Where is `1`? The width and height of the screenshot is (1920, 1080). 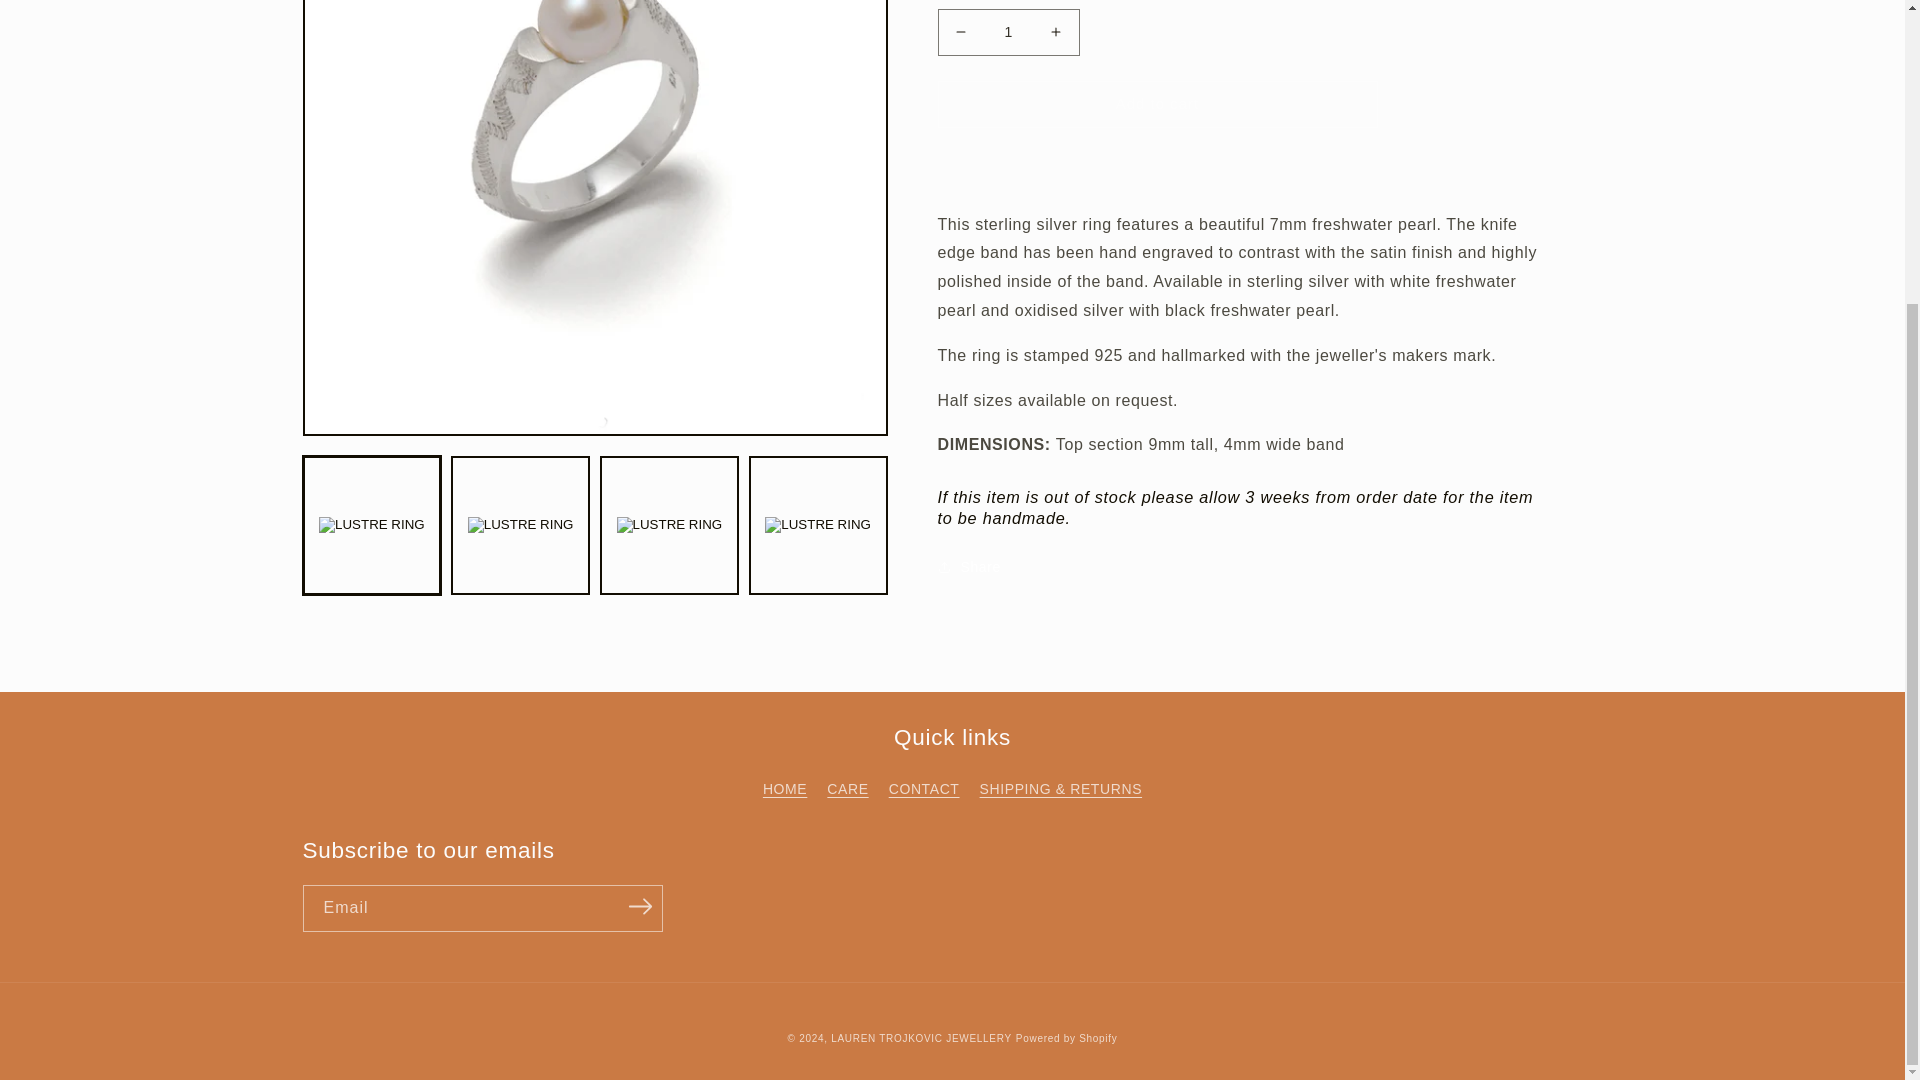
1 is located at coordinates (1008, 32).